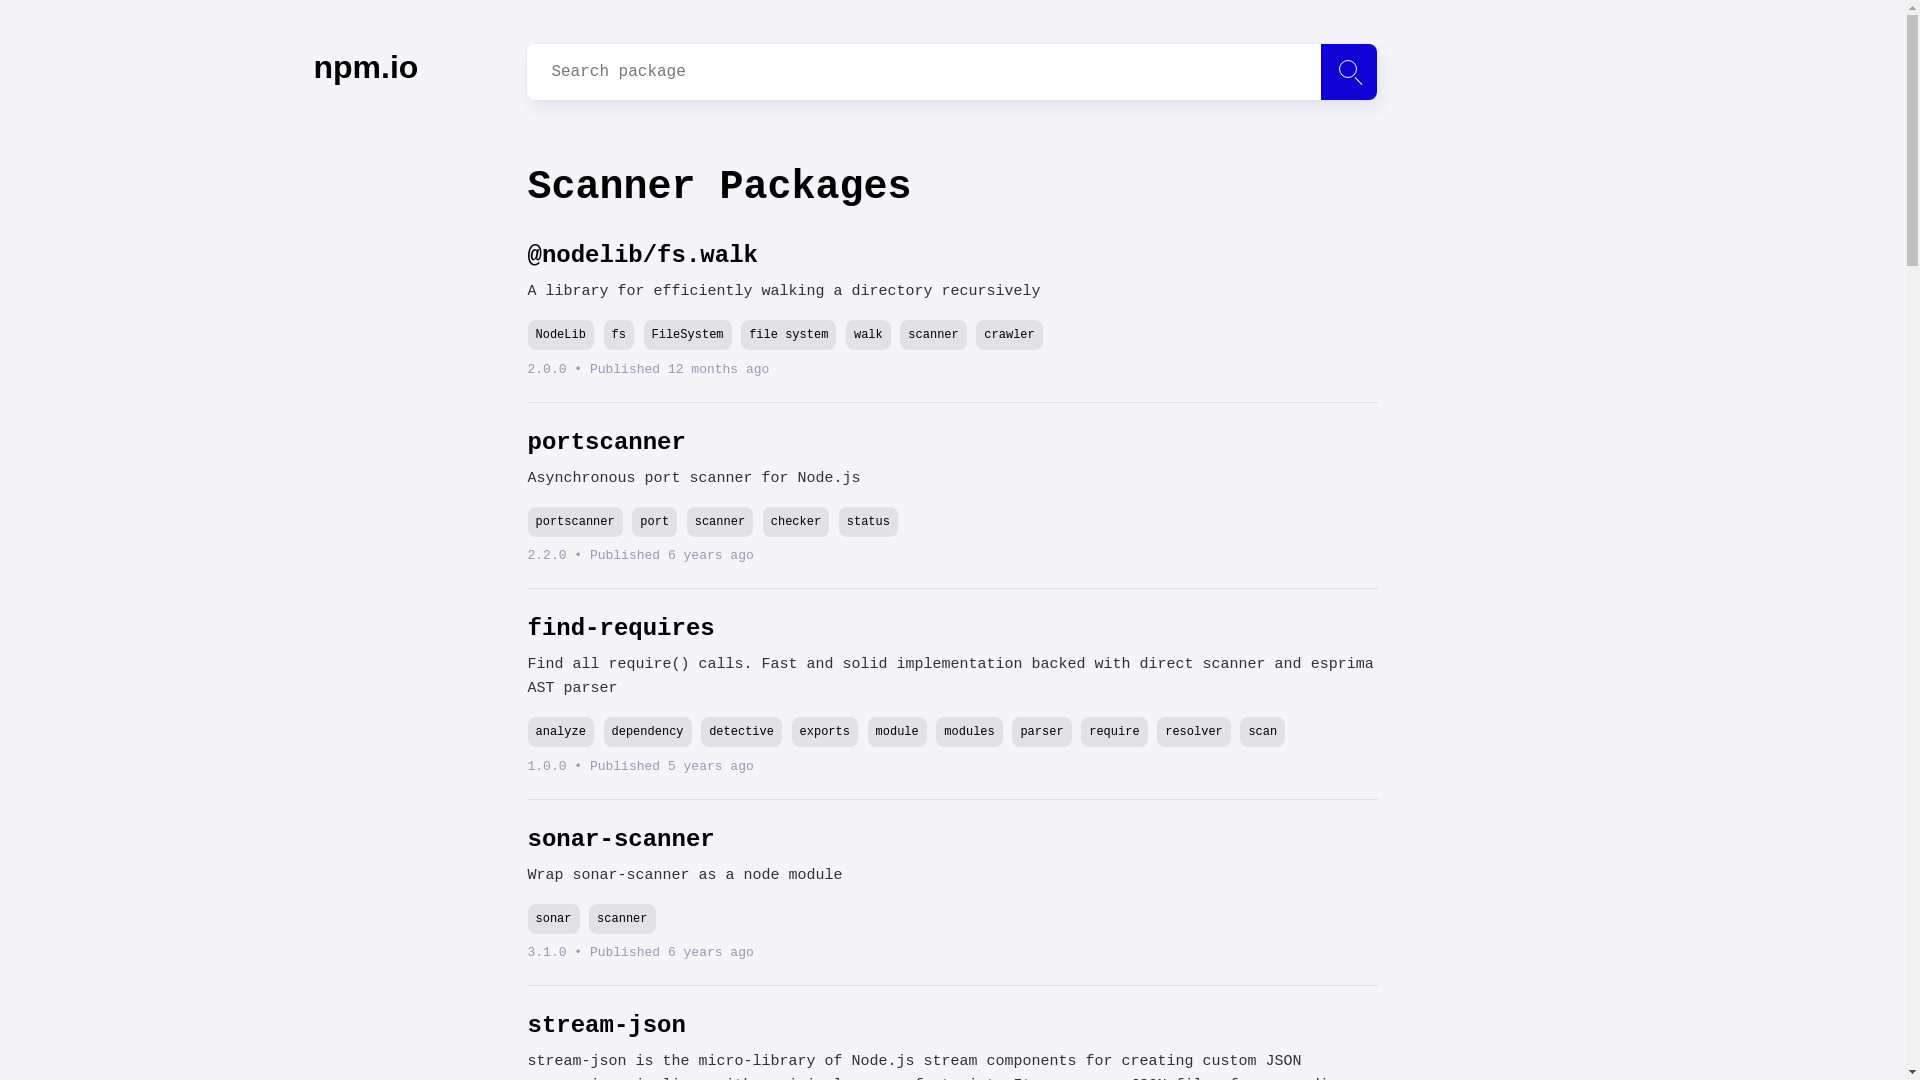 The image size is (1920, 1080). What do you see at coordinates (868, 334) in the screenshot?
I see `walk` at bounding box center [868, 334].